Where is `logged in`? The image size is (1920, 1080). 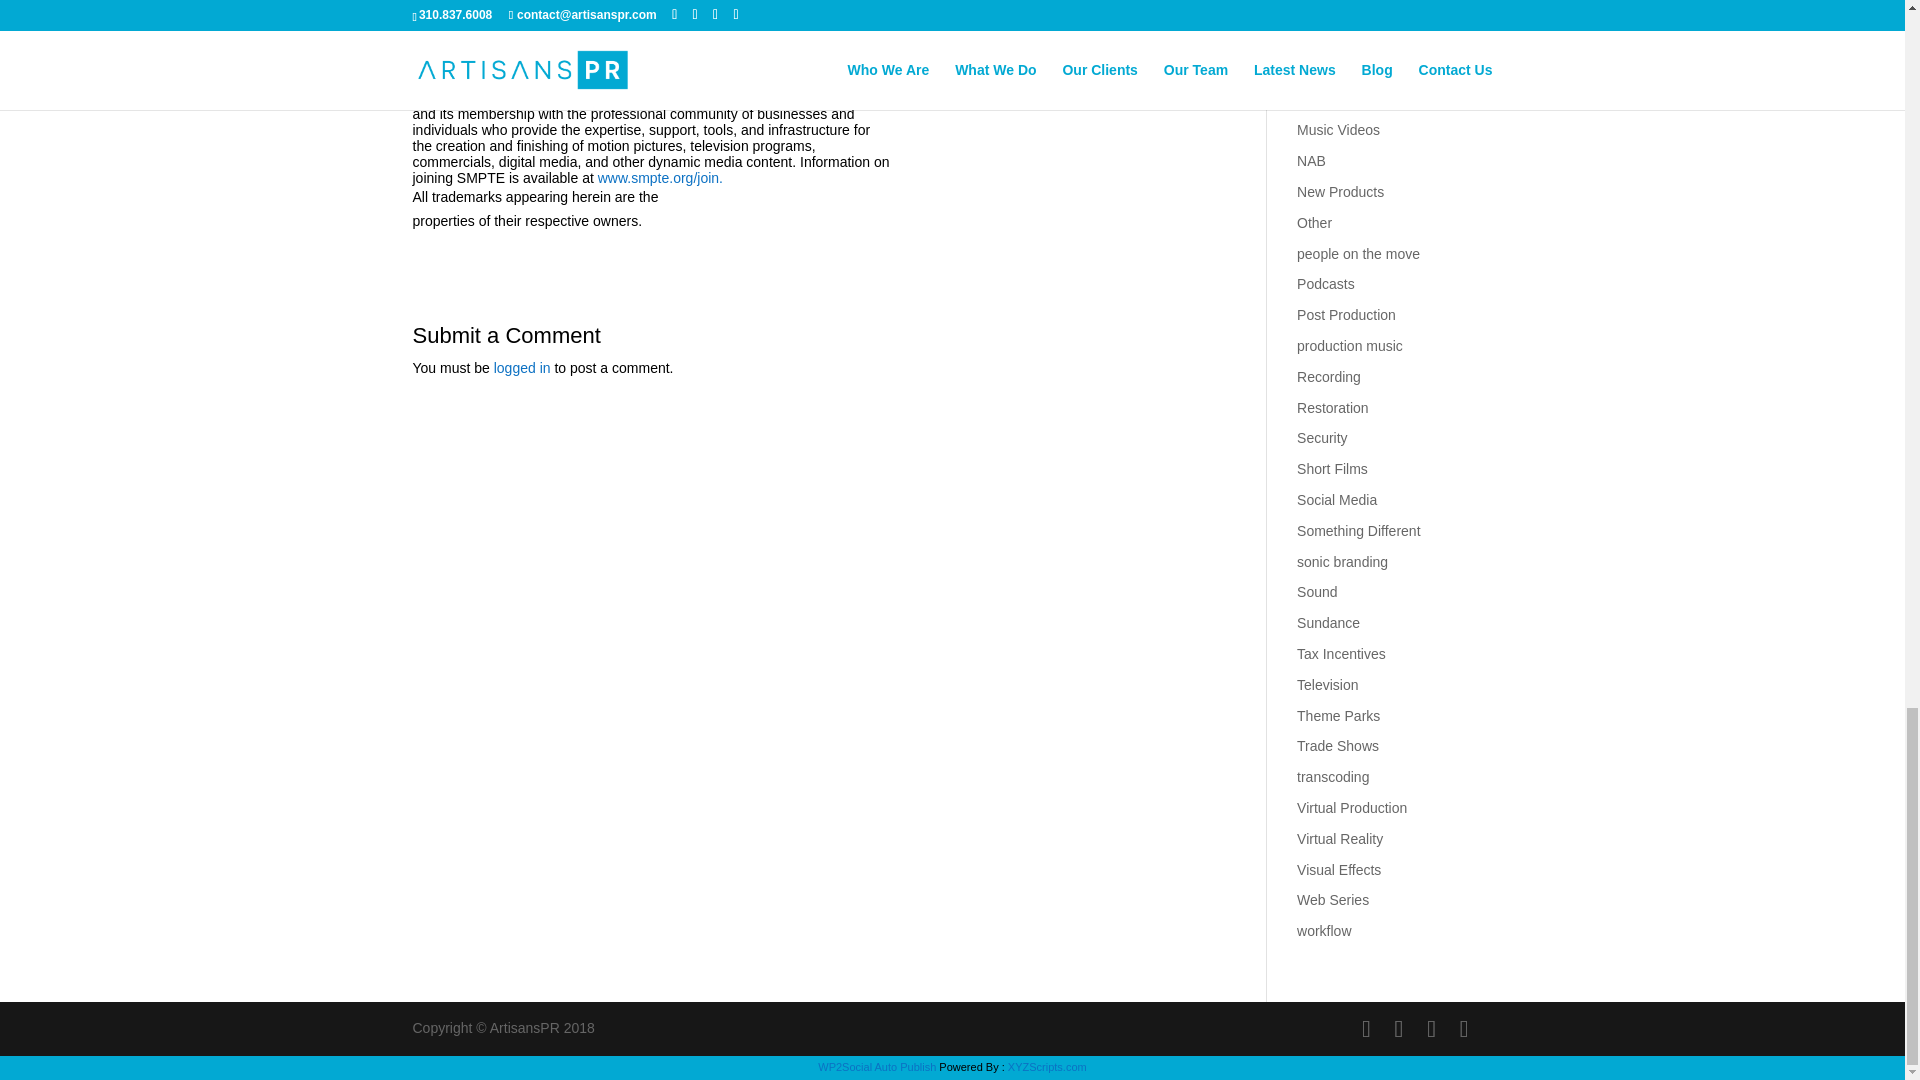 logged in is located at coordinates (522, 367).